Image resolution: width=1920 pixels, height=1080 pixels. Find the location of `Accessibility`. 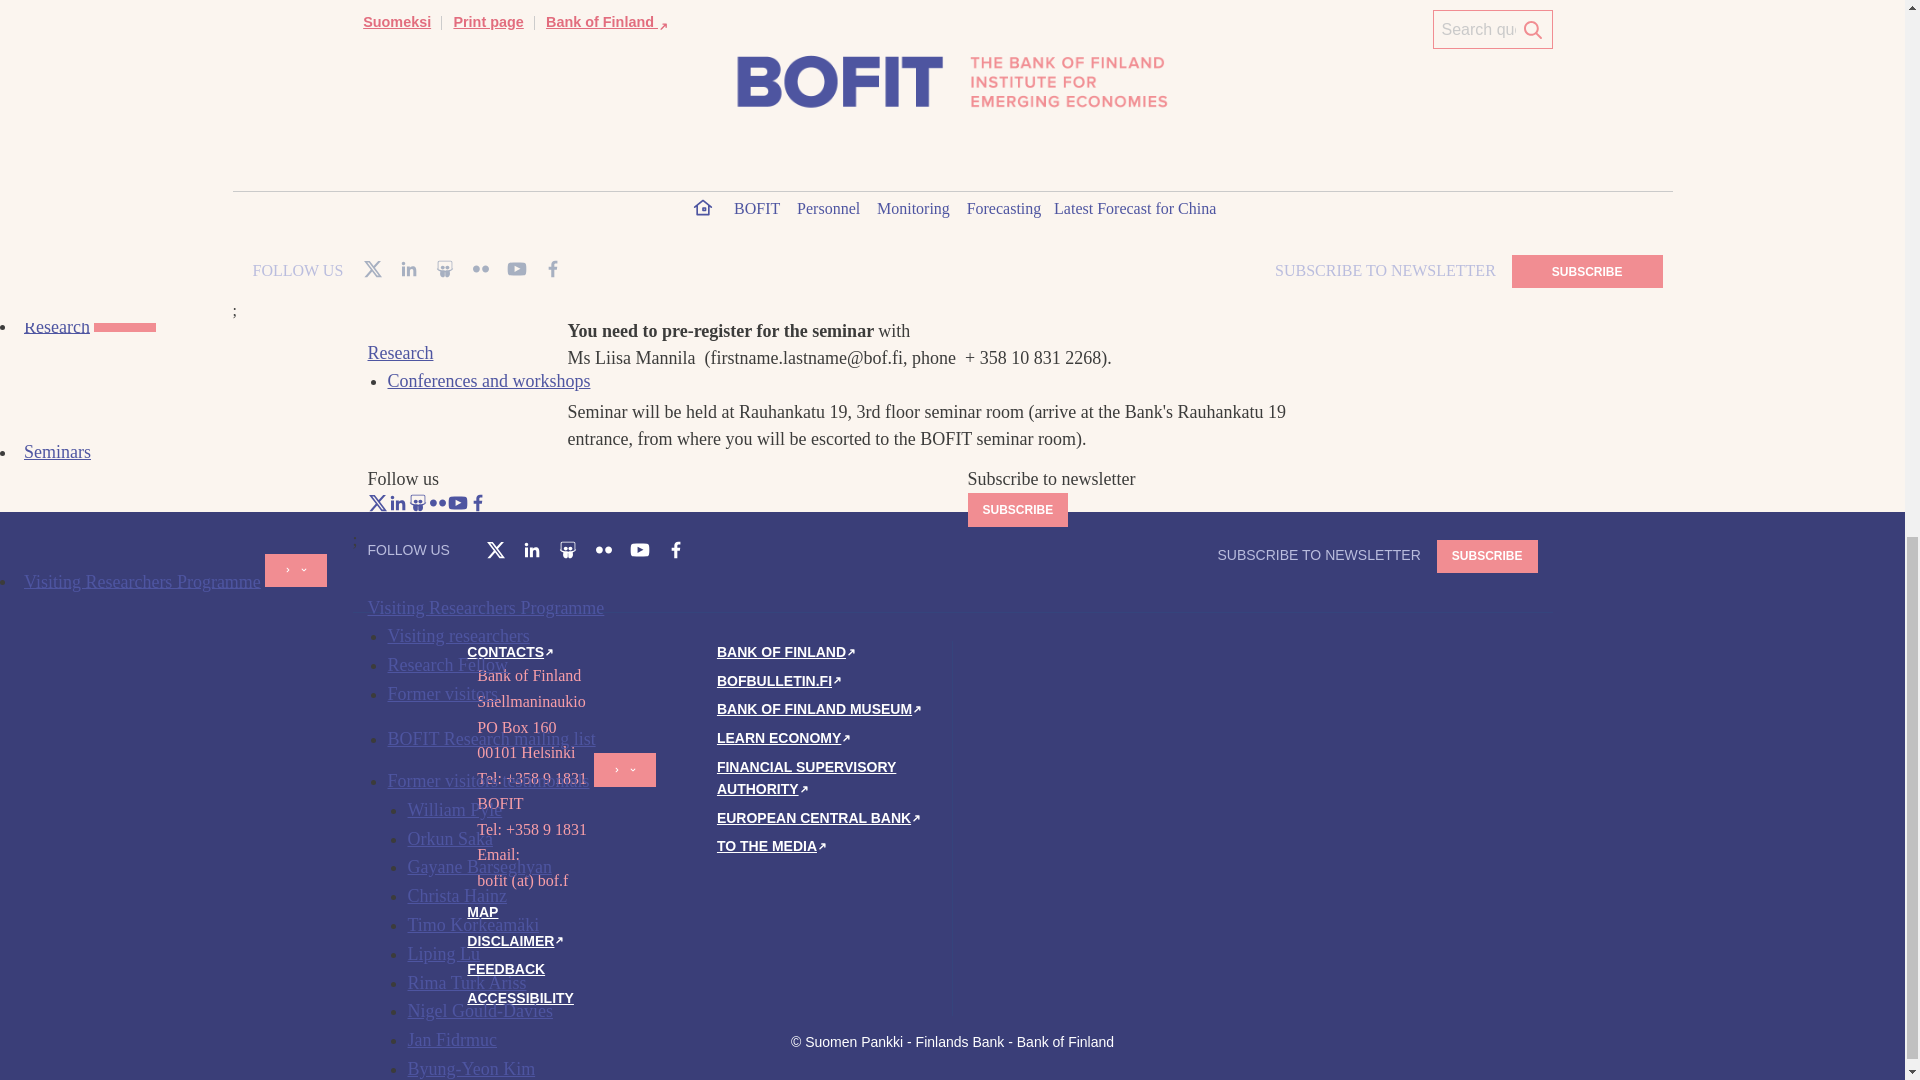

Accessibility is located at coordinates (520, 998).